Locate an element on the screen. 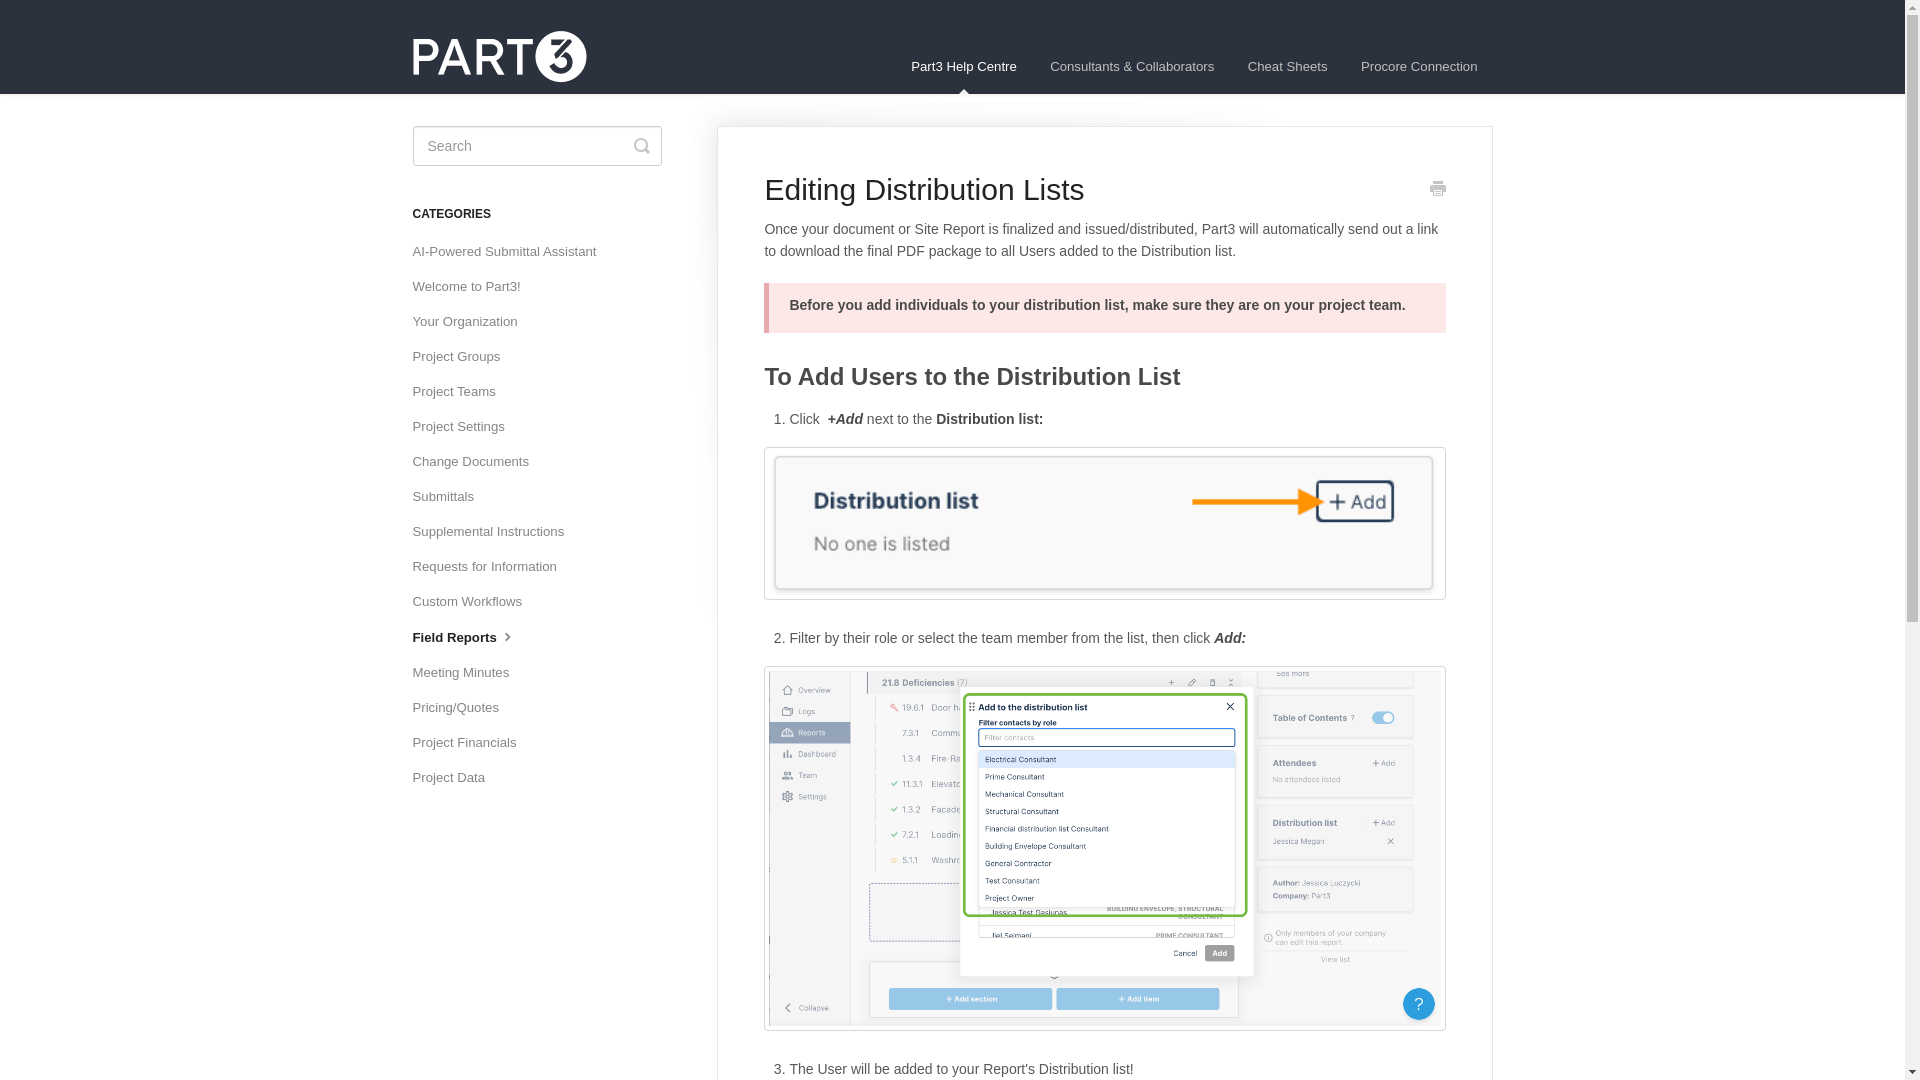 This screenshot has width=1920, height=1080. Print this article is located at coordinates (1438, 190).